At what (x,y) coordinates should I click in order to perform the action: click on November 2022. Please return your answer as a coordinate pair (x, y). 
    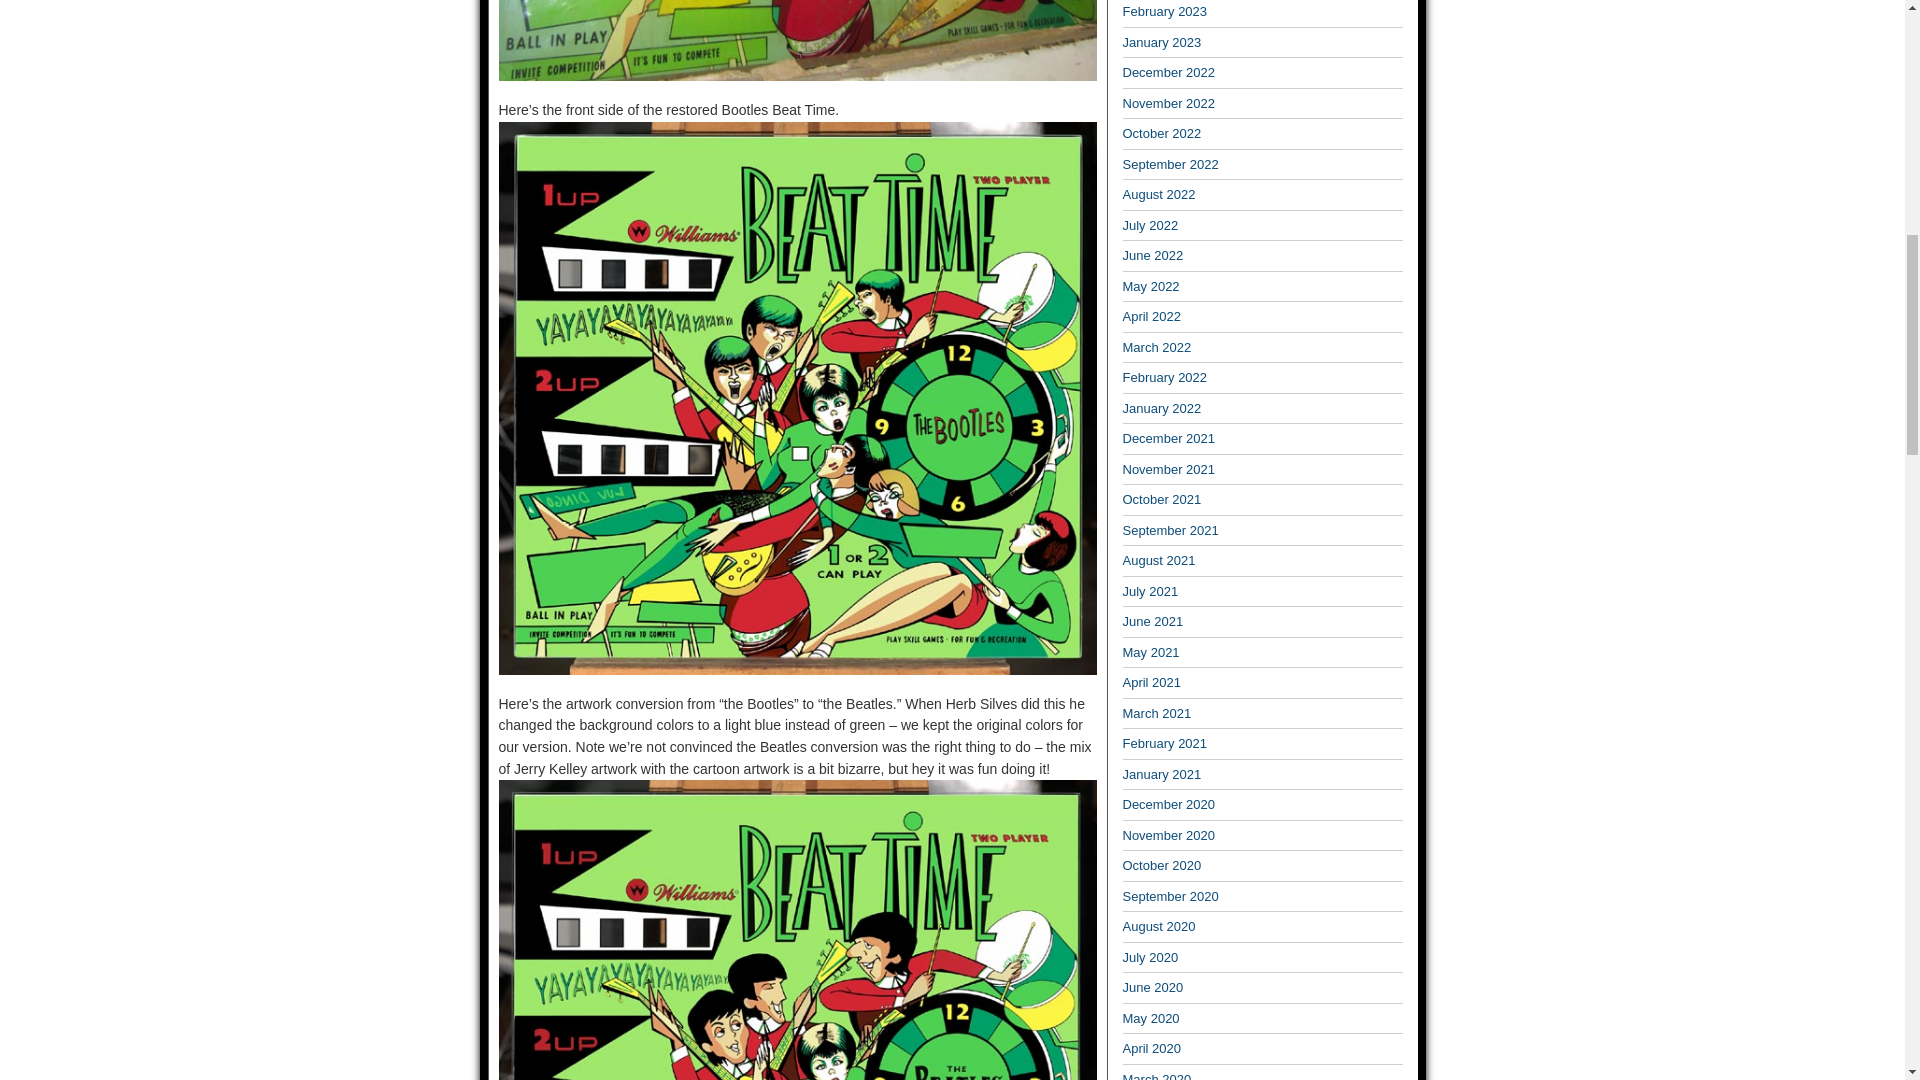
    Looking at the image, I should click on (1168, 104).